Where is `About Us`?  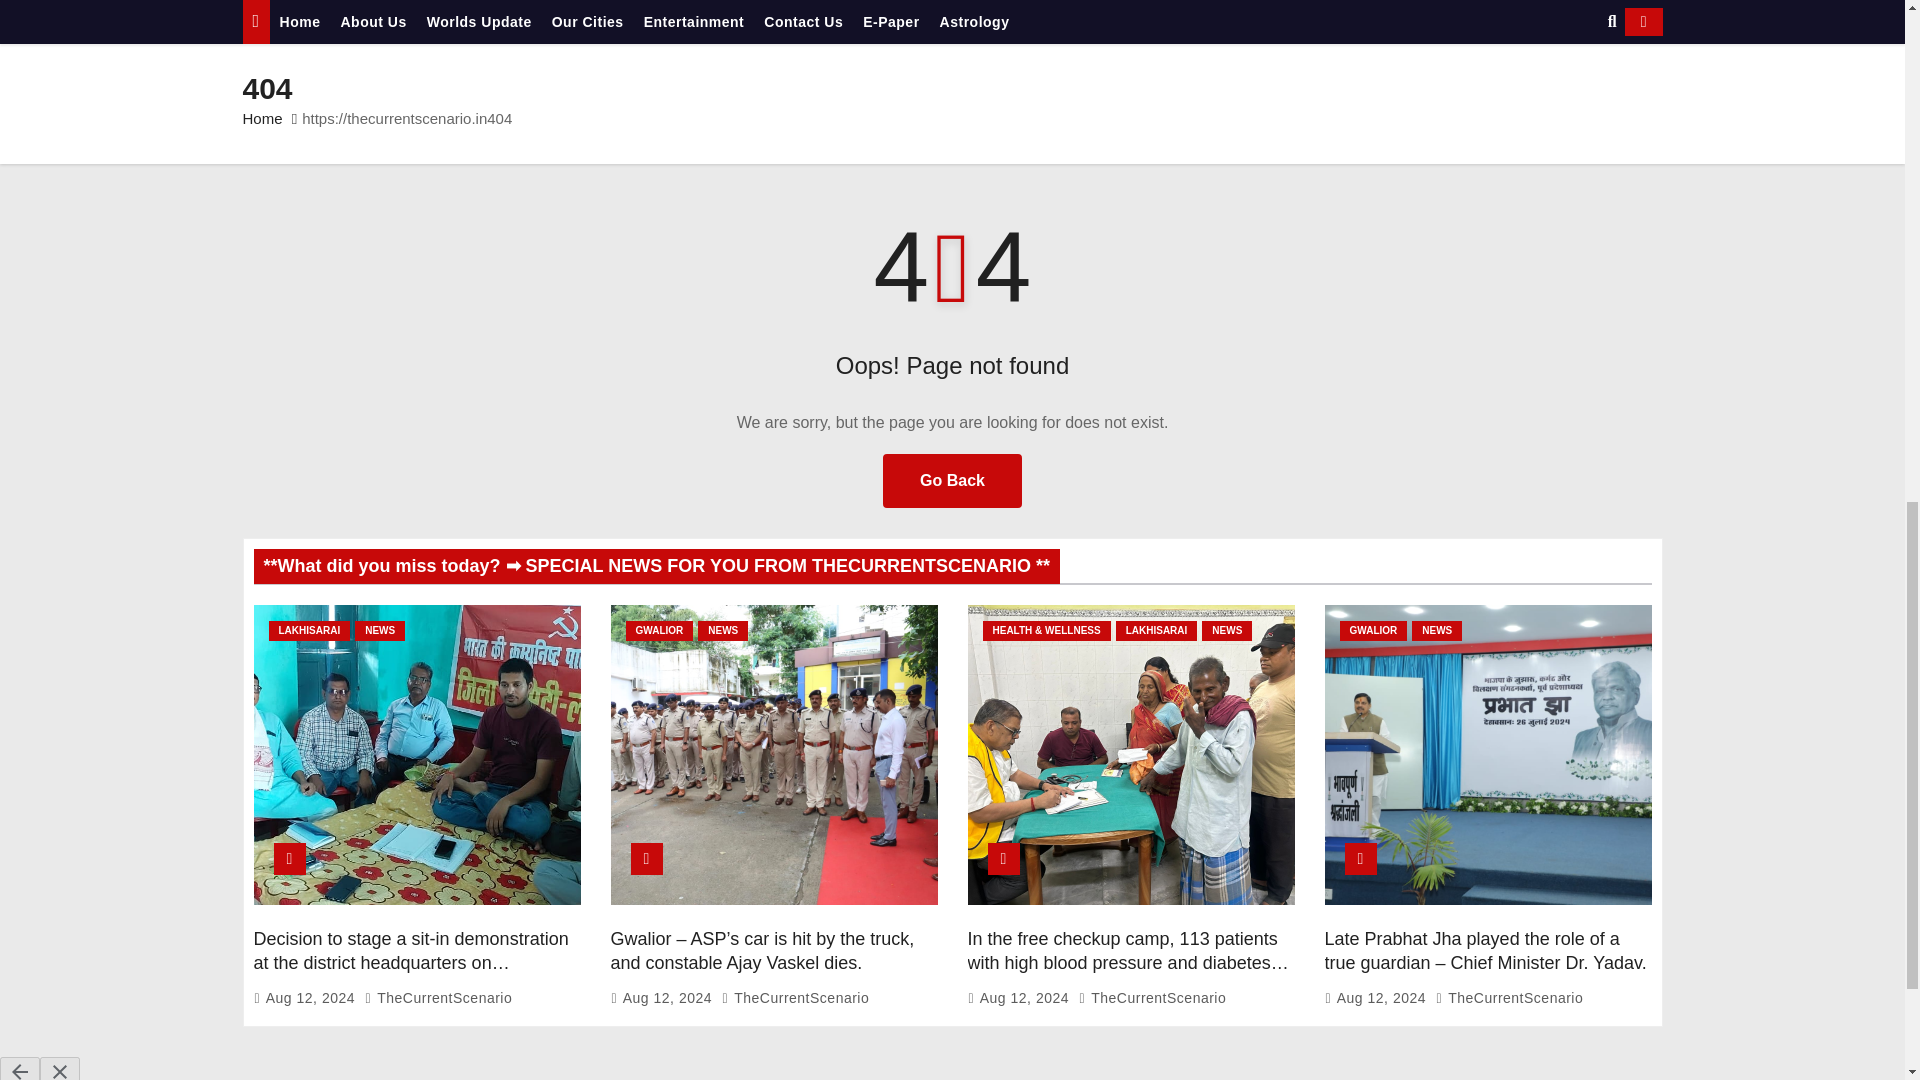
About Us is located at coordinates (373, 22).